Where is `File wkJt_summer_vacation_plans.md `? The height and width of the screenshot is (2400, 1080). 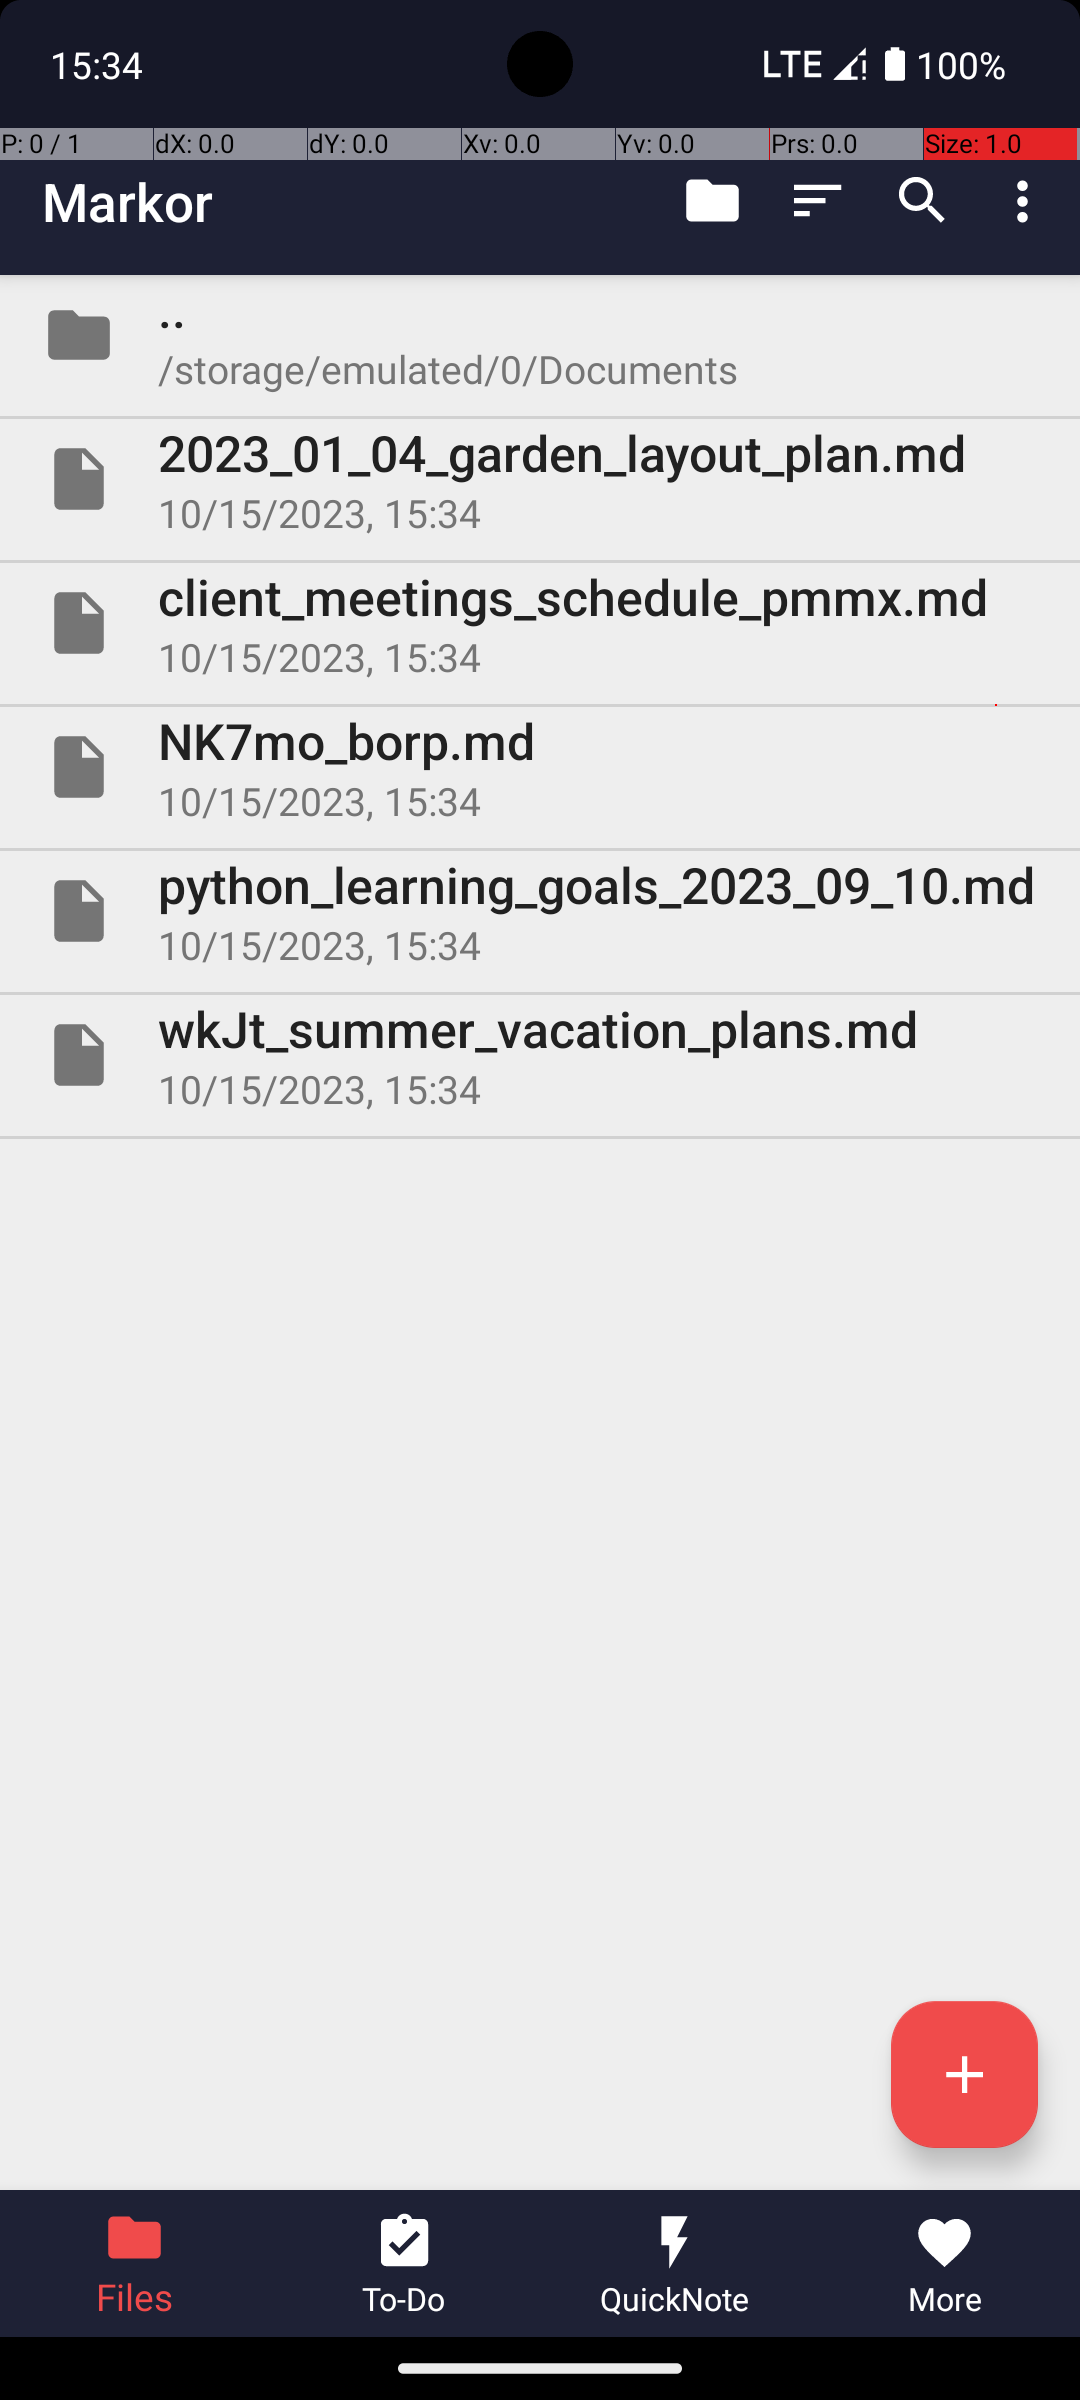 File wkJt_summer_vacation_plans.md  is located at coordinates (540, 1055).